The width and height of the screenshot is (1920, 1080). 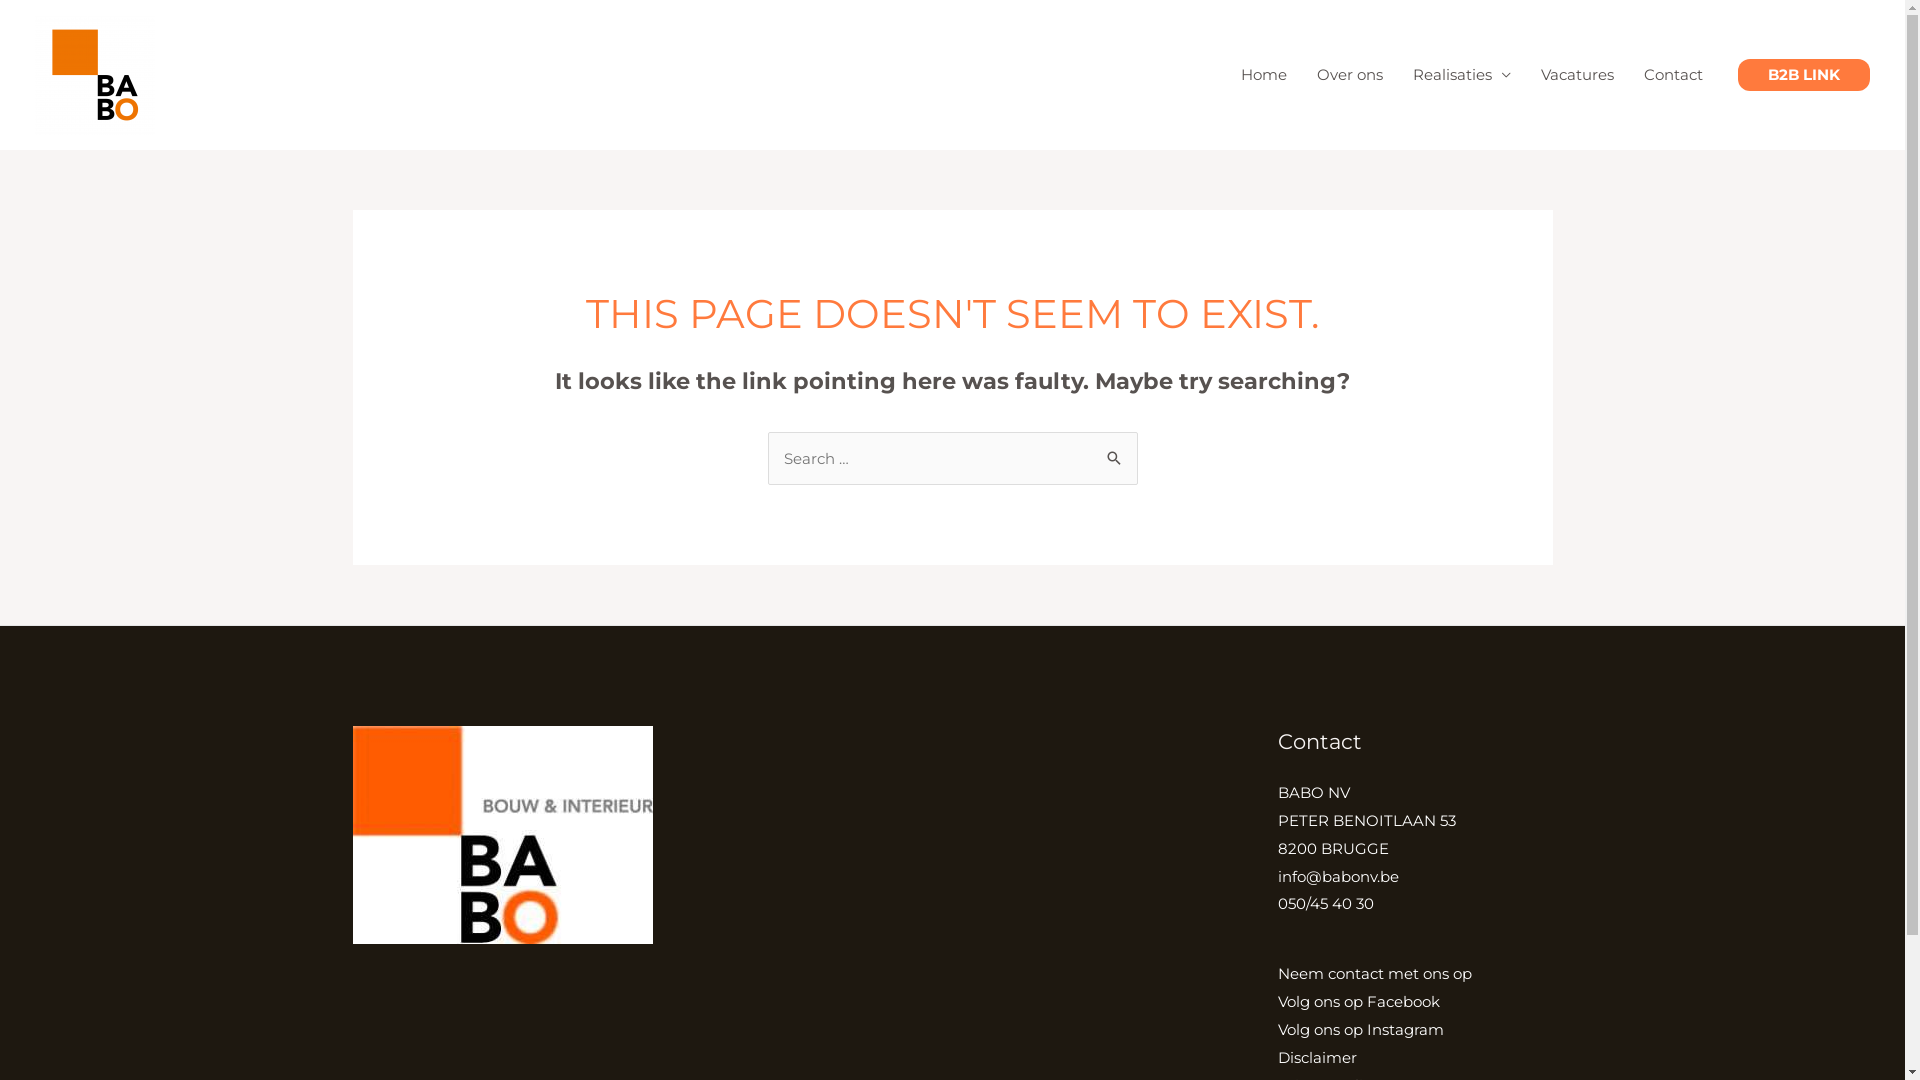 What do you see at coordinates (1350, 75) in the screenshot?
I see `Over ons` at bounding box center [1350, 75].